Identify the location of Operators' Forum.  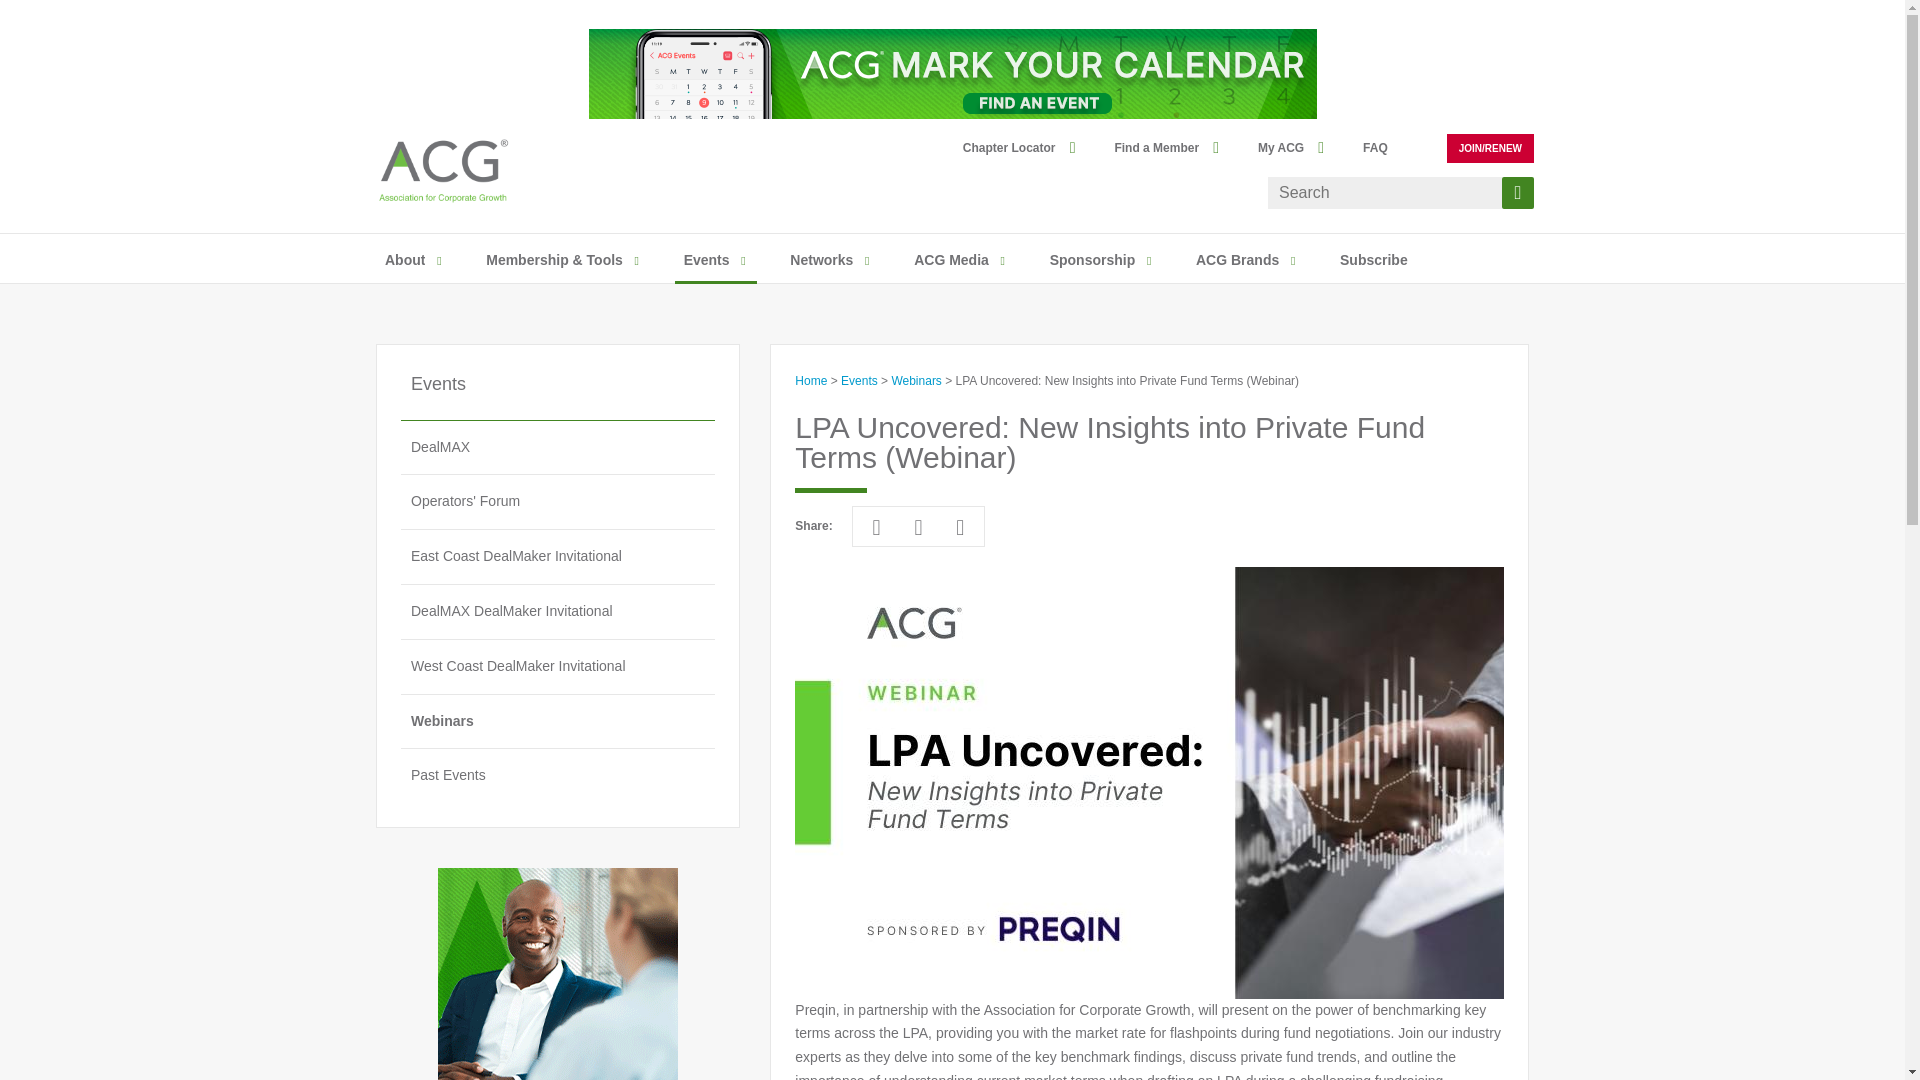
(558, 502).